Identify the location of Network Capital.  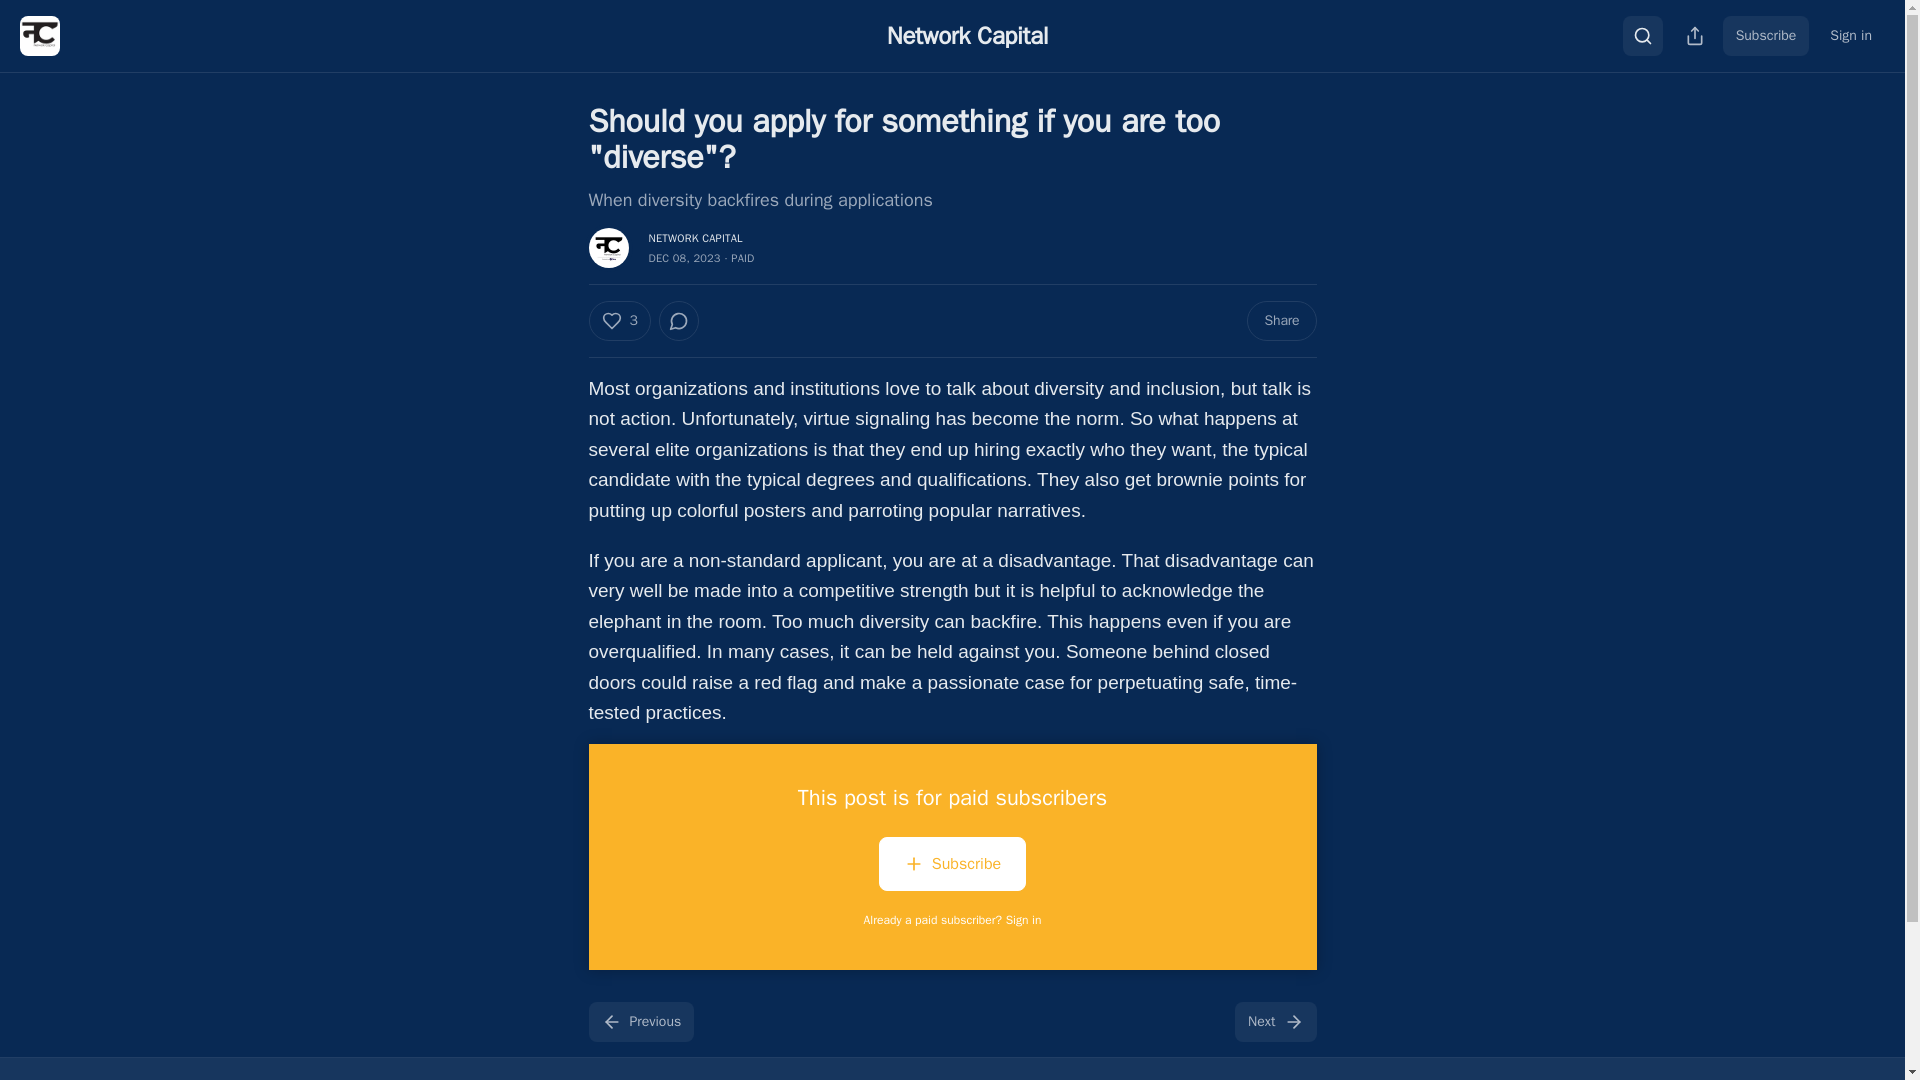
(968, 35).